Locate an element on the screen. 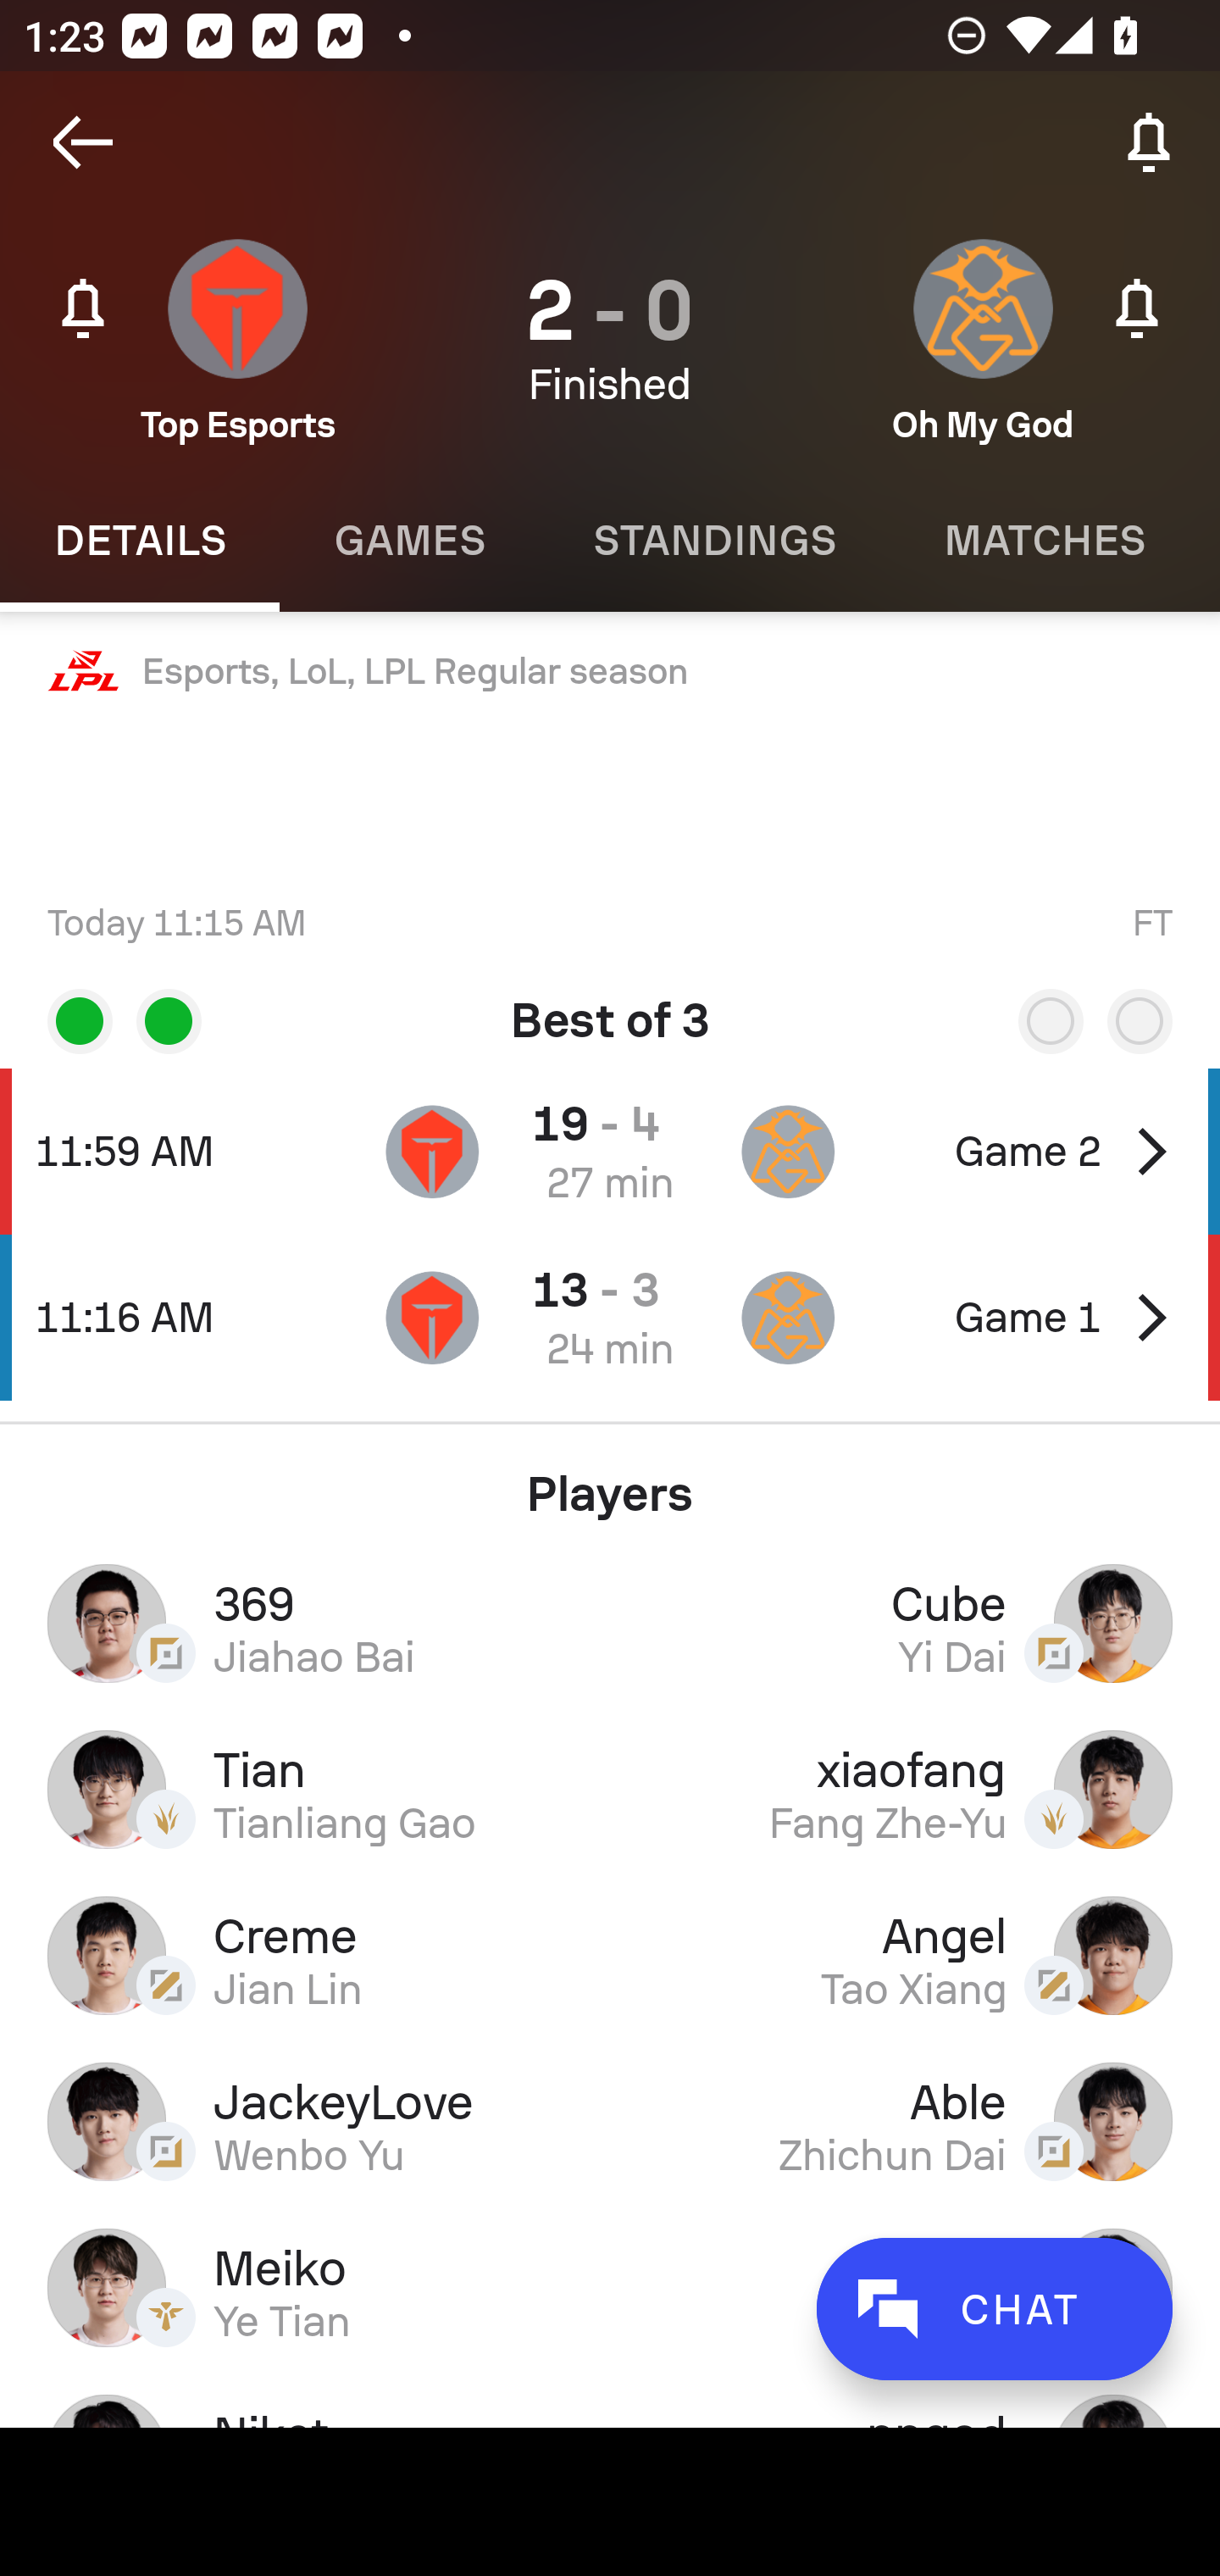 This screenshot has height=2576, width=1220. Players is located at coordinates (610, 1482).